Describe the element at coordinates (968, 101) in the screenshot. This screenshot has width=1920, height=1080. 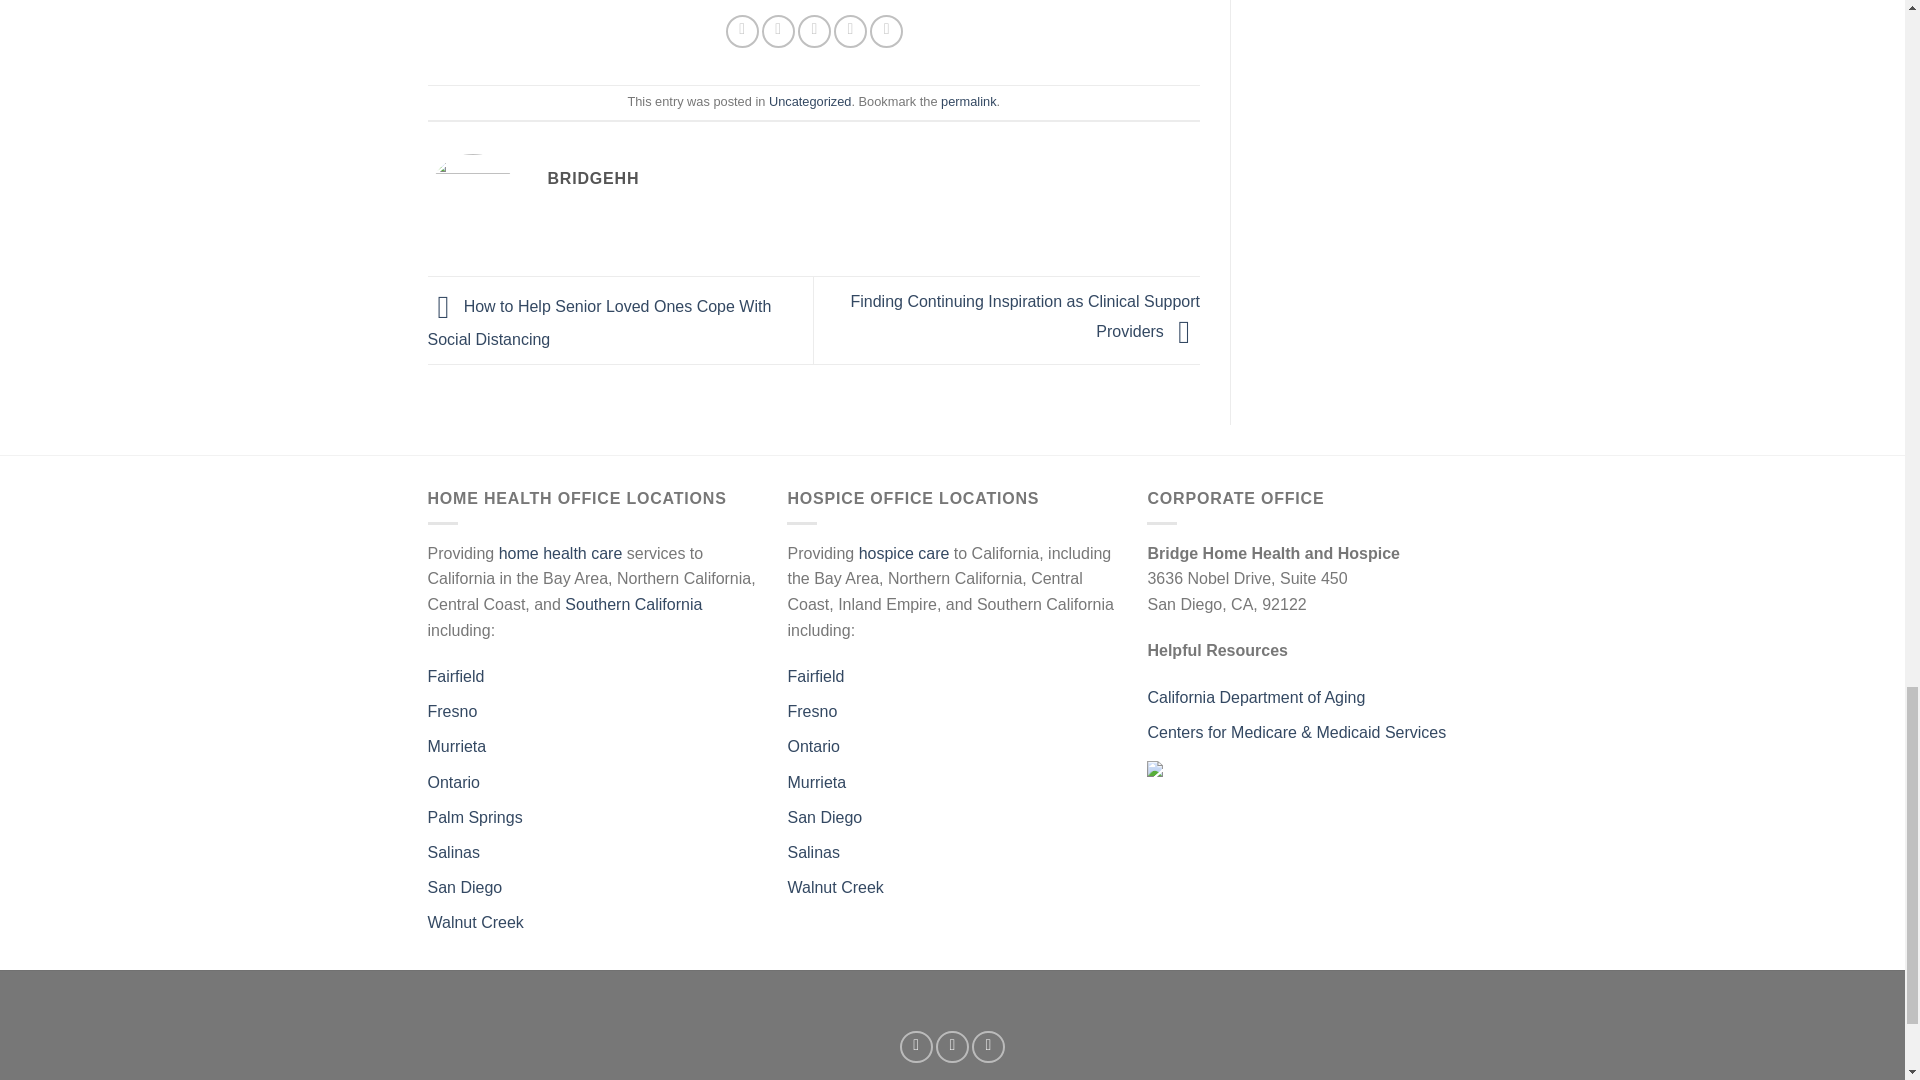
I see `permalink` at that location.